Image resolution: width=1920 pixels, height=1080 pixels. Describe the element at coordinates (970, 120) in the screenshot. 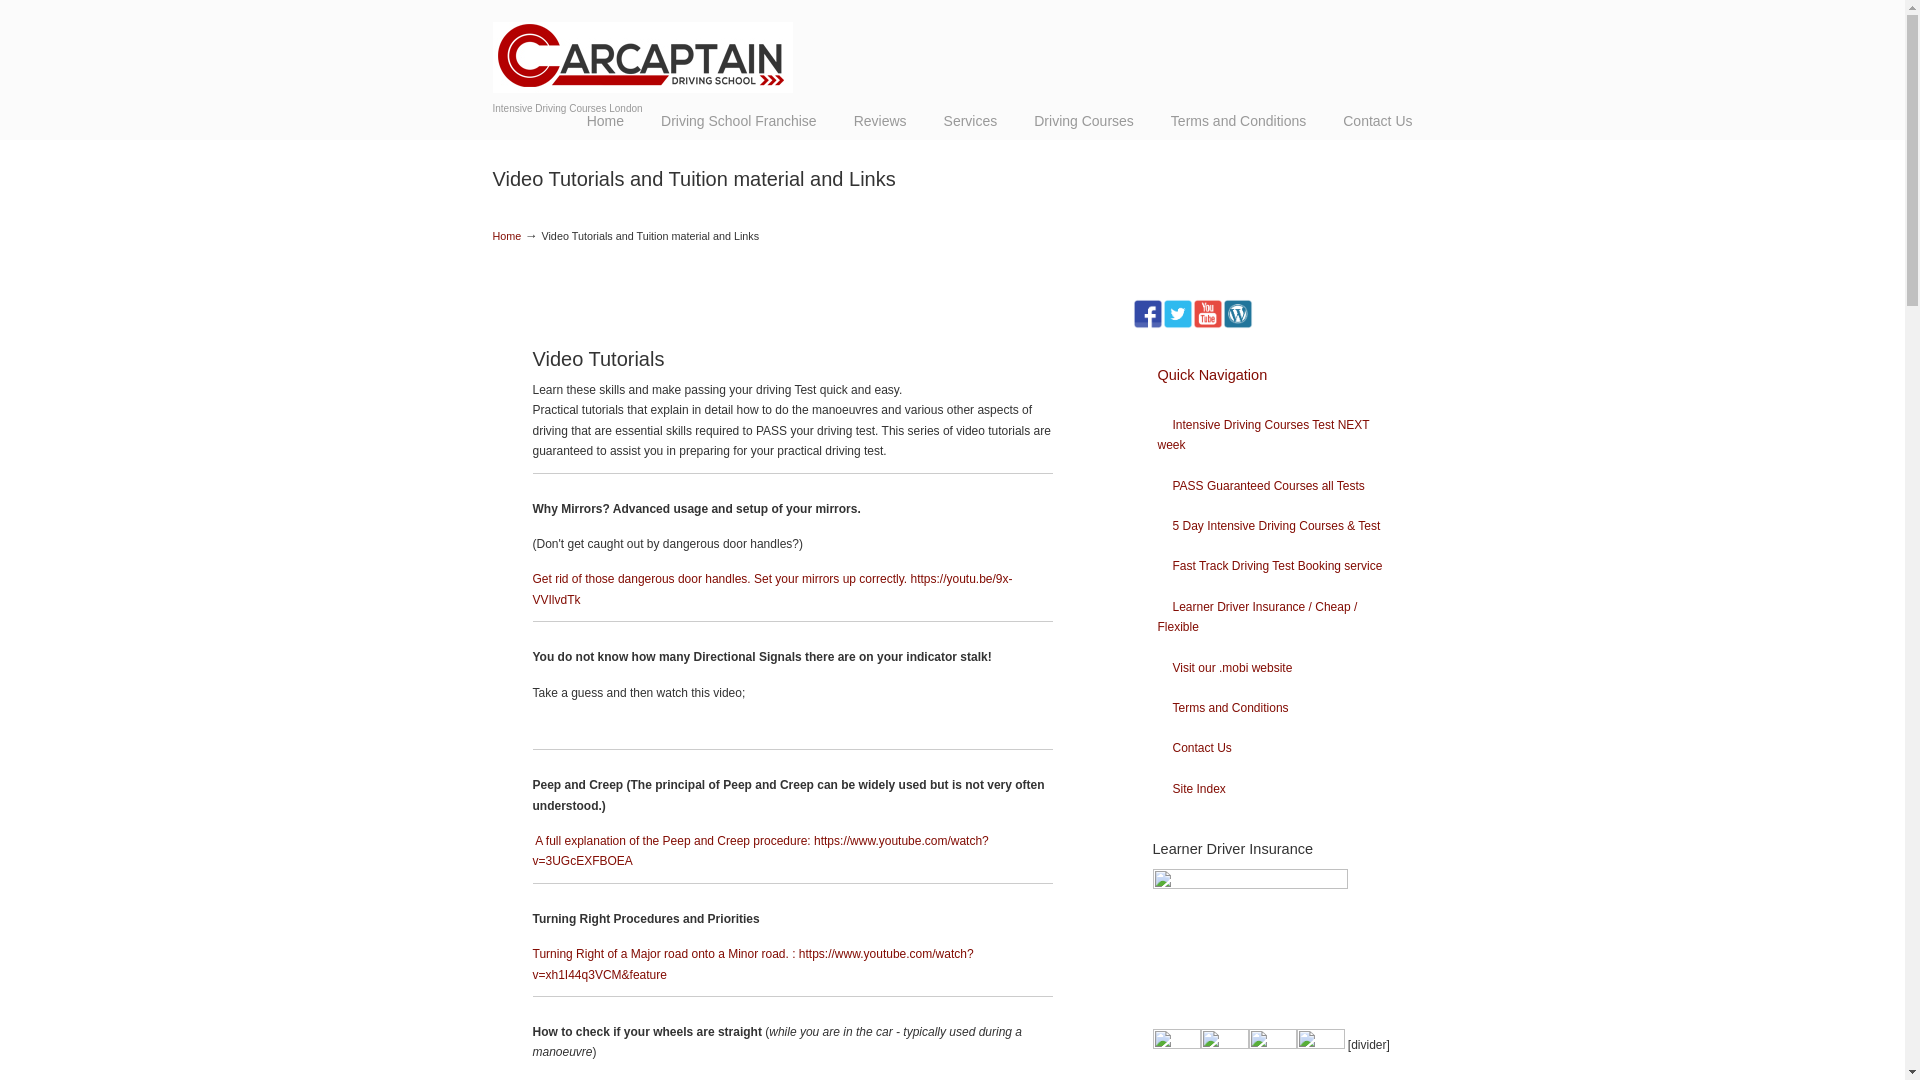

I see `Services` at that location.